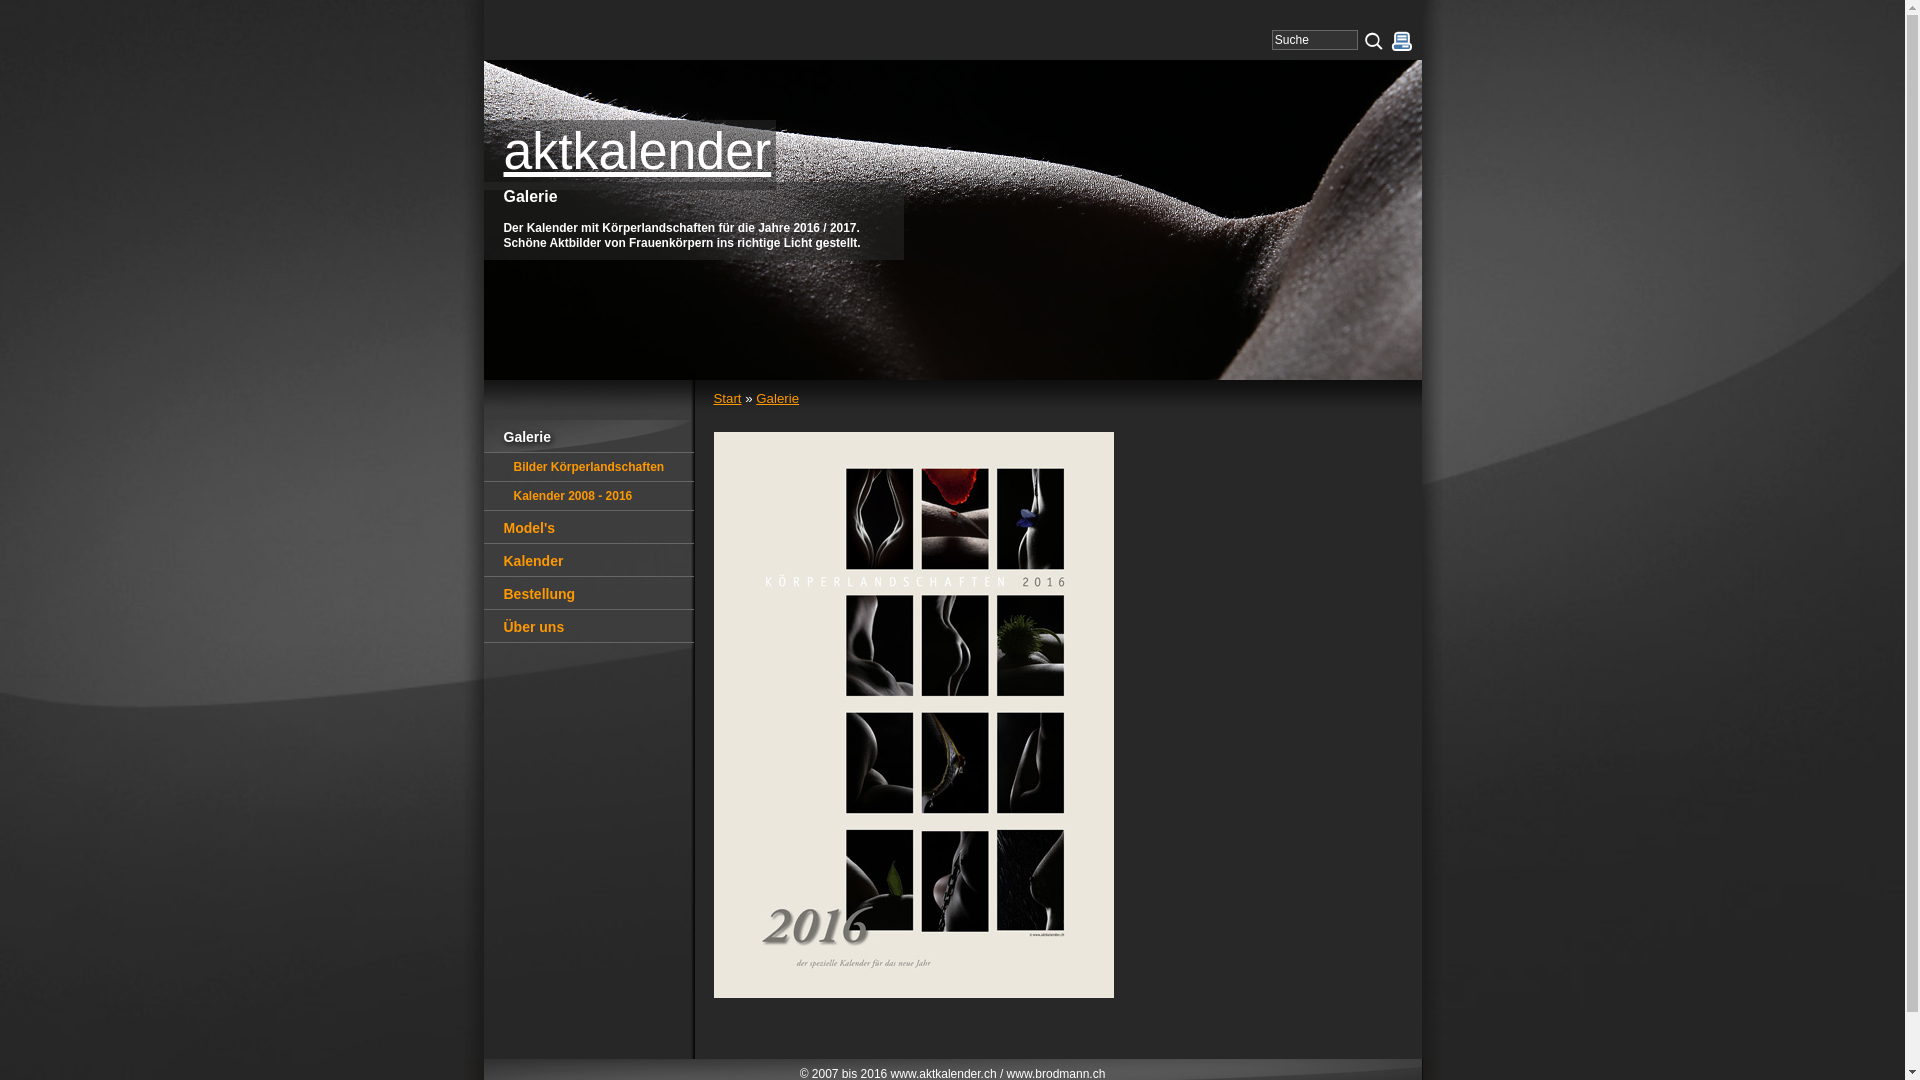  I want to click on Kalender, so click(589, 560).